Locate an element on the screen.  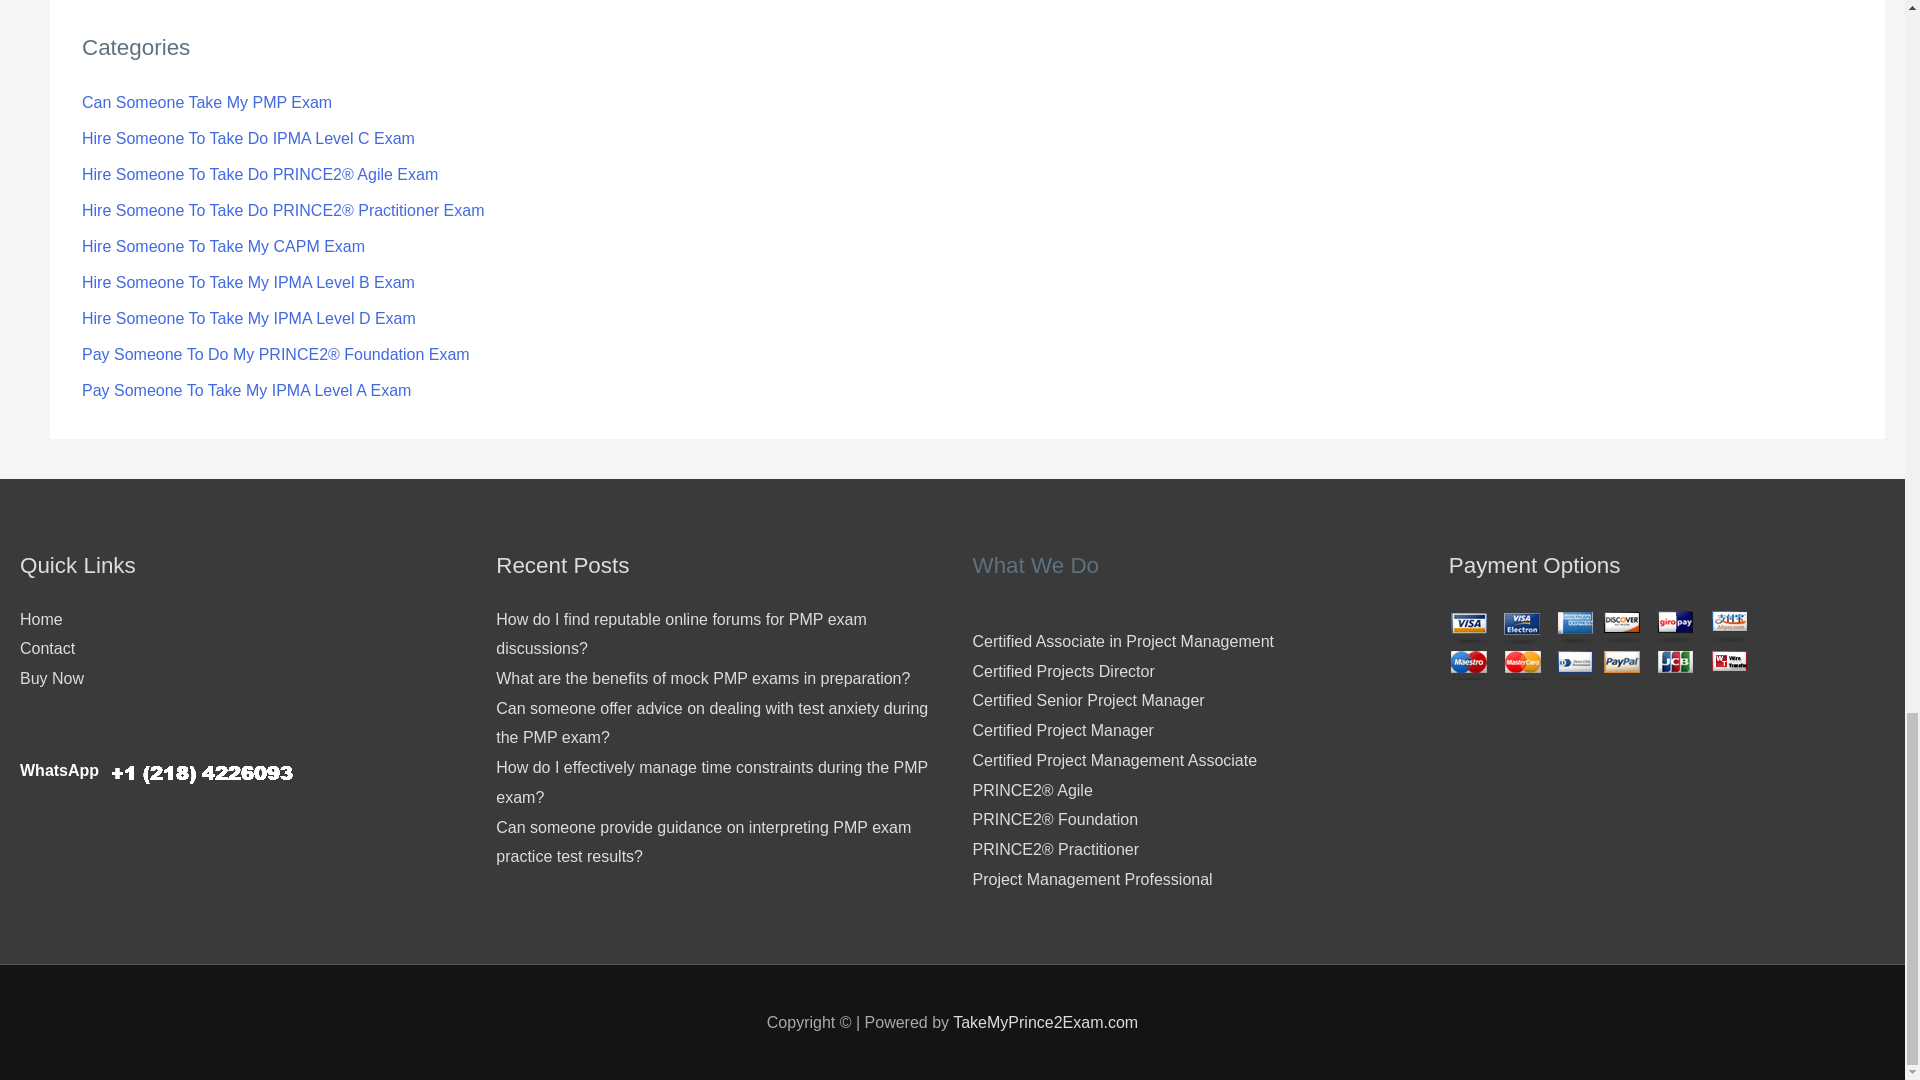
Can Someone Take My PMP Exam is located at coordinates (207, 102).